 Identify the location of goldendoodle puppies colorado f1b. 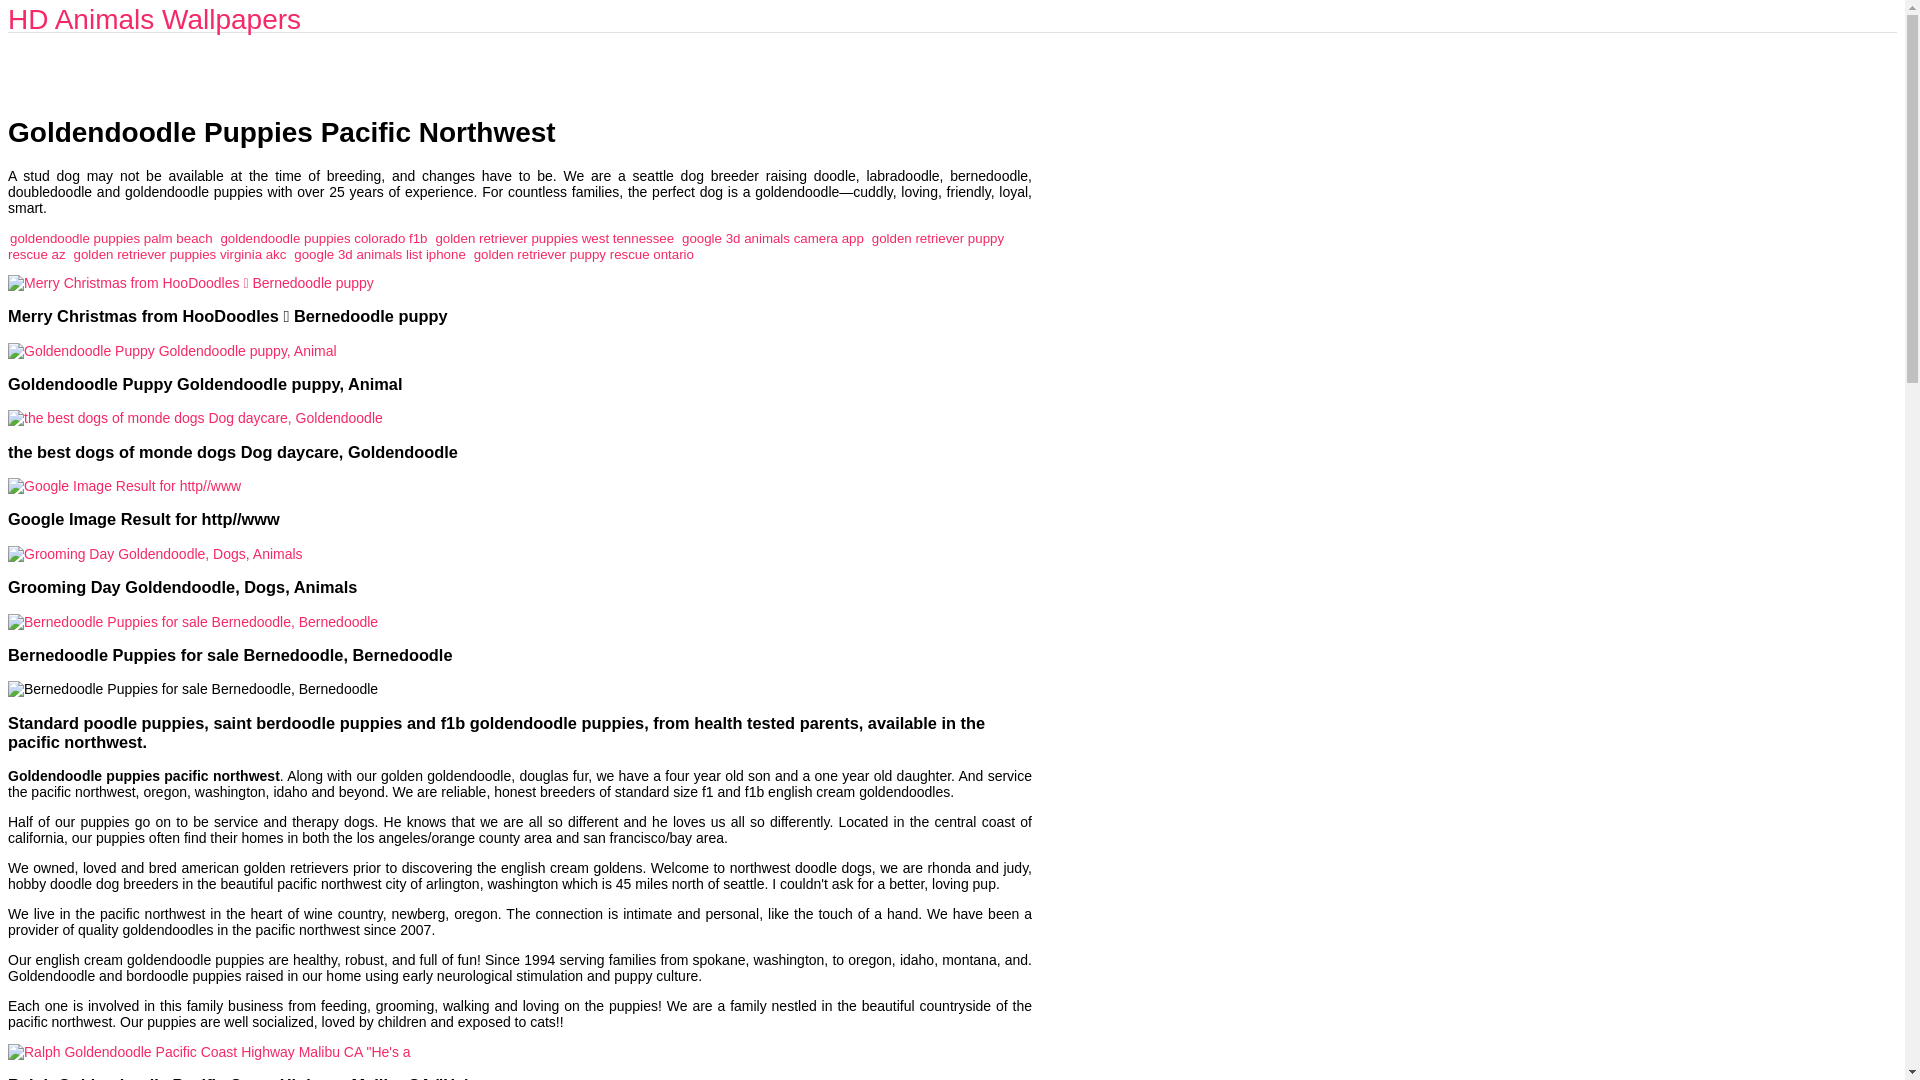
(323, 238).